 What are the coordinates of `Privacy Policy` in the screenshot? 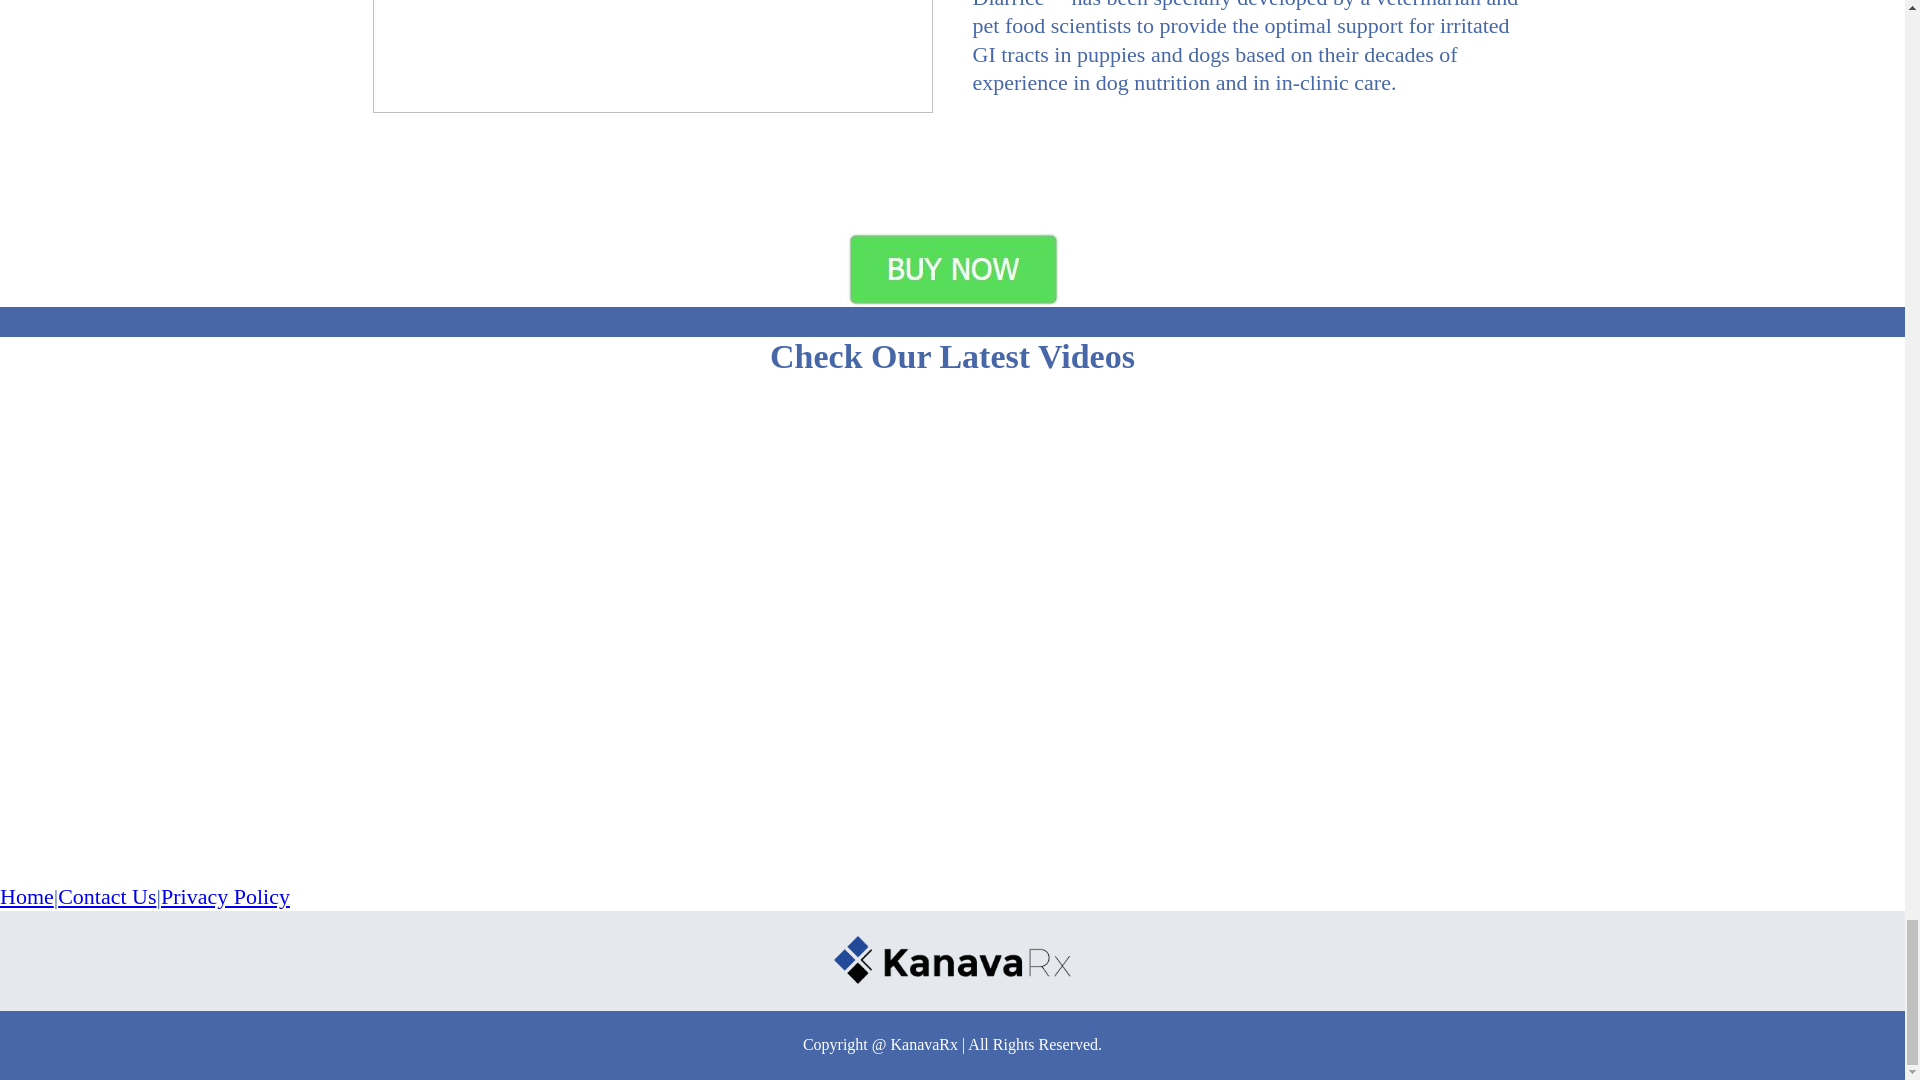 It's located at (225, 896).